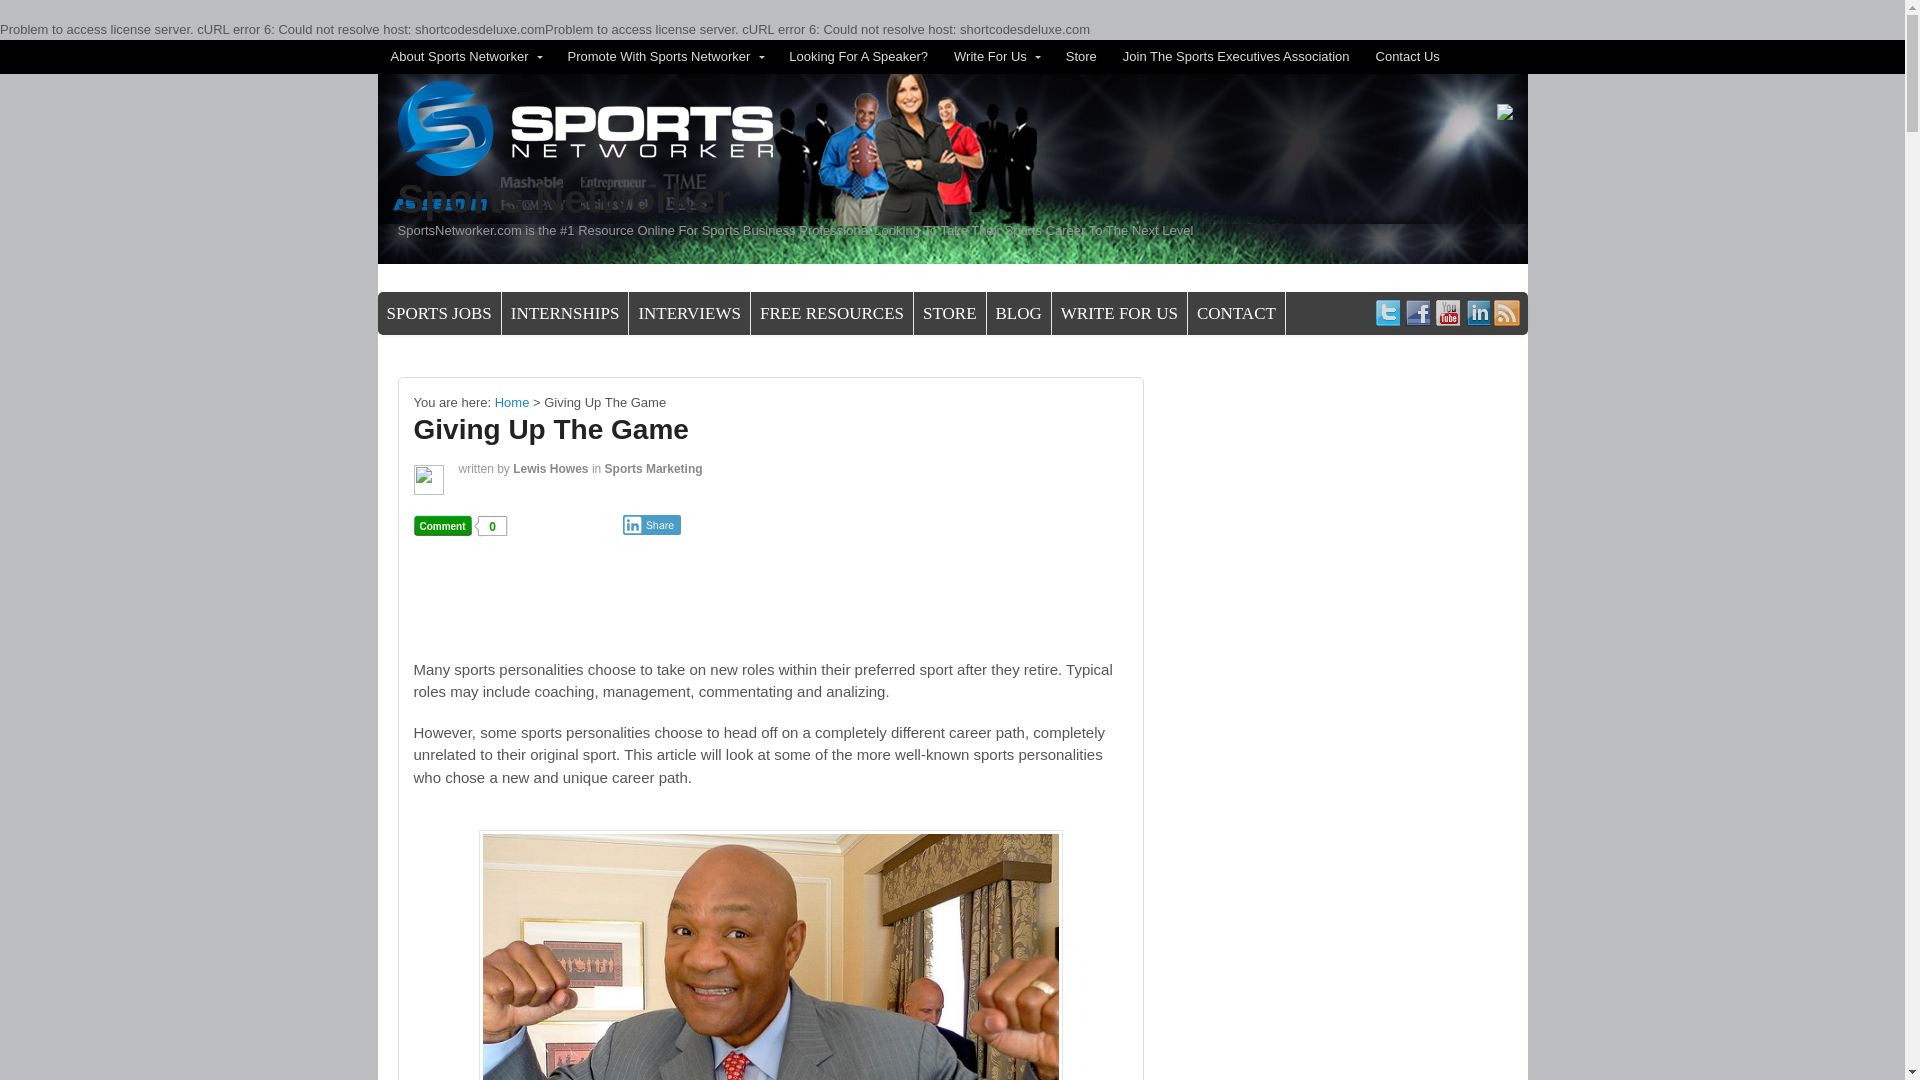 The height and width of the screenshot is (1080, 1920). Describe the element at coordinates (690, 313) in the screenshot. I see `INTERVIEWS` at that location.